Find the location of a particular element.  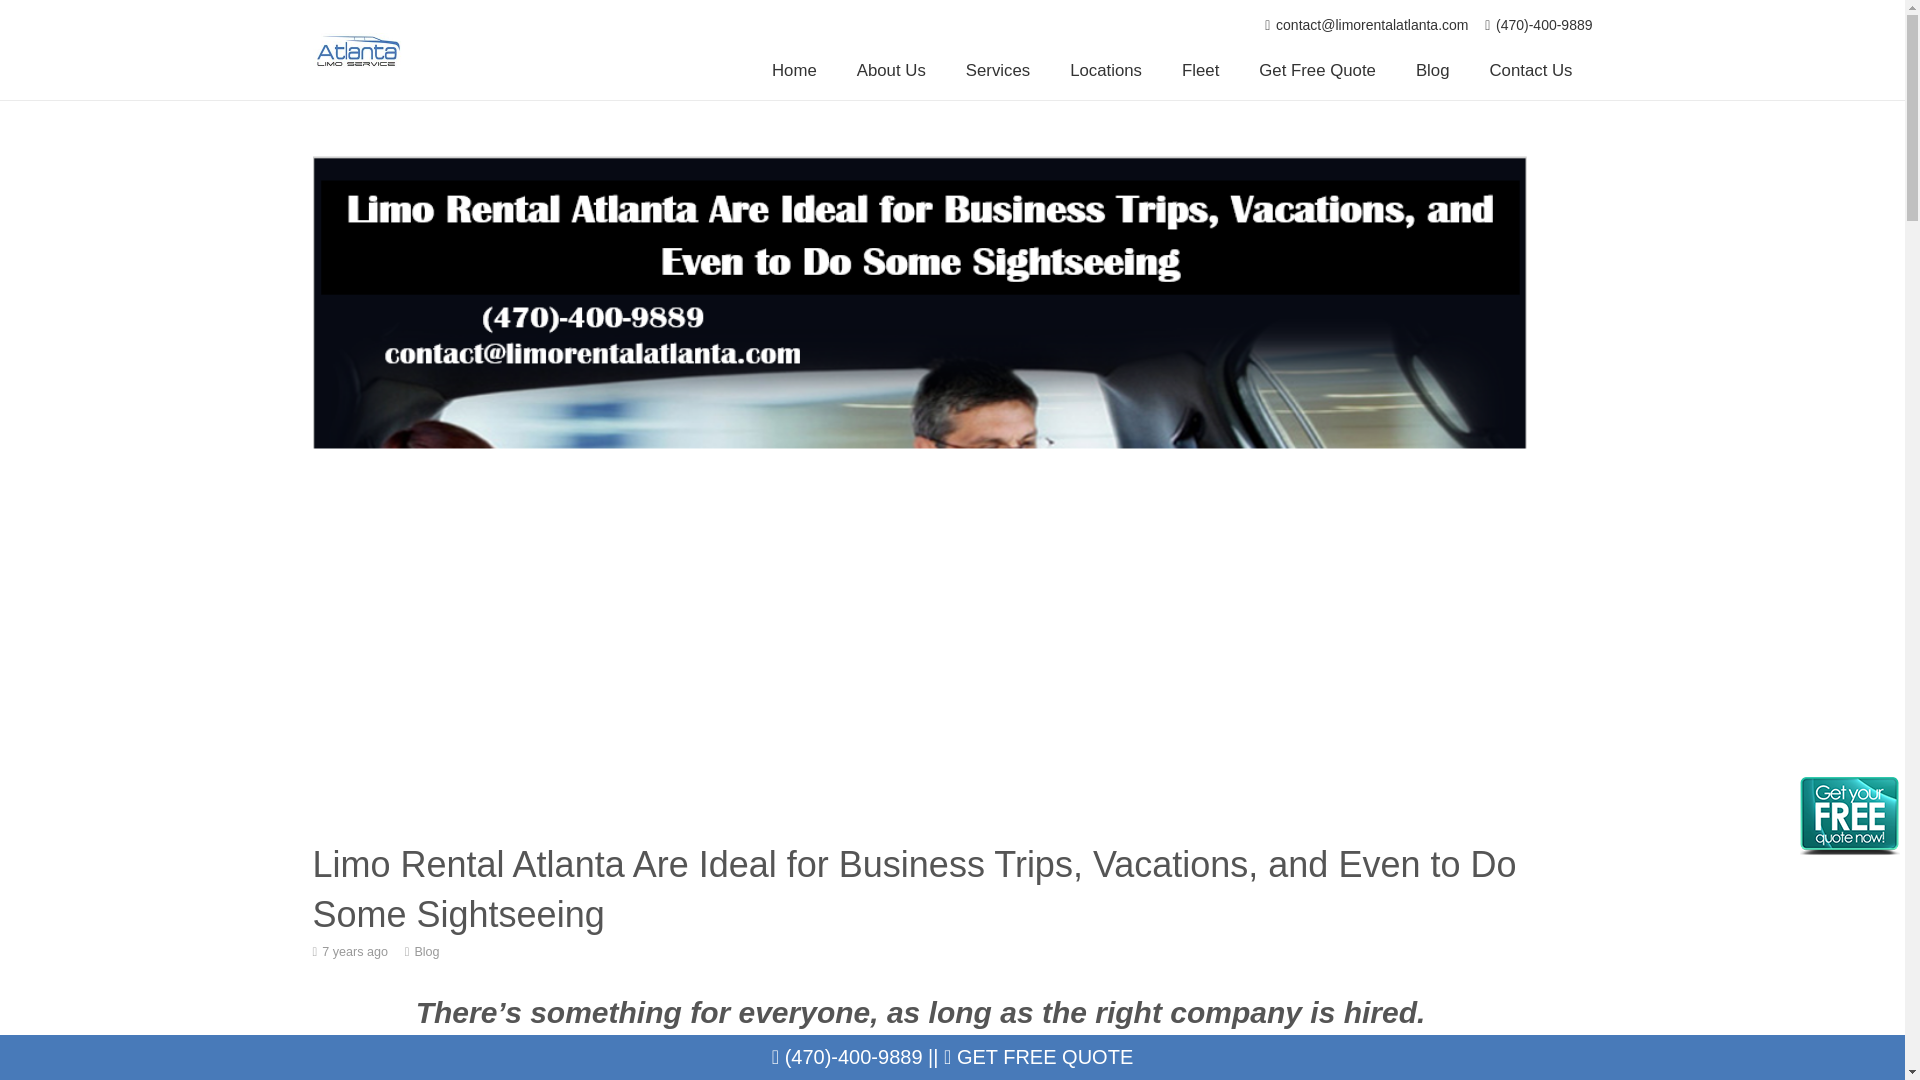

Get Free Quote is located at coordinates (1316, 71).